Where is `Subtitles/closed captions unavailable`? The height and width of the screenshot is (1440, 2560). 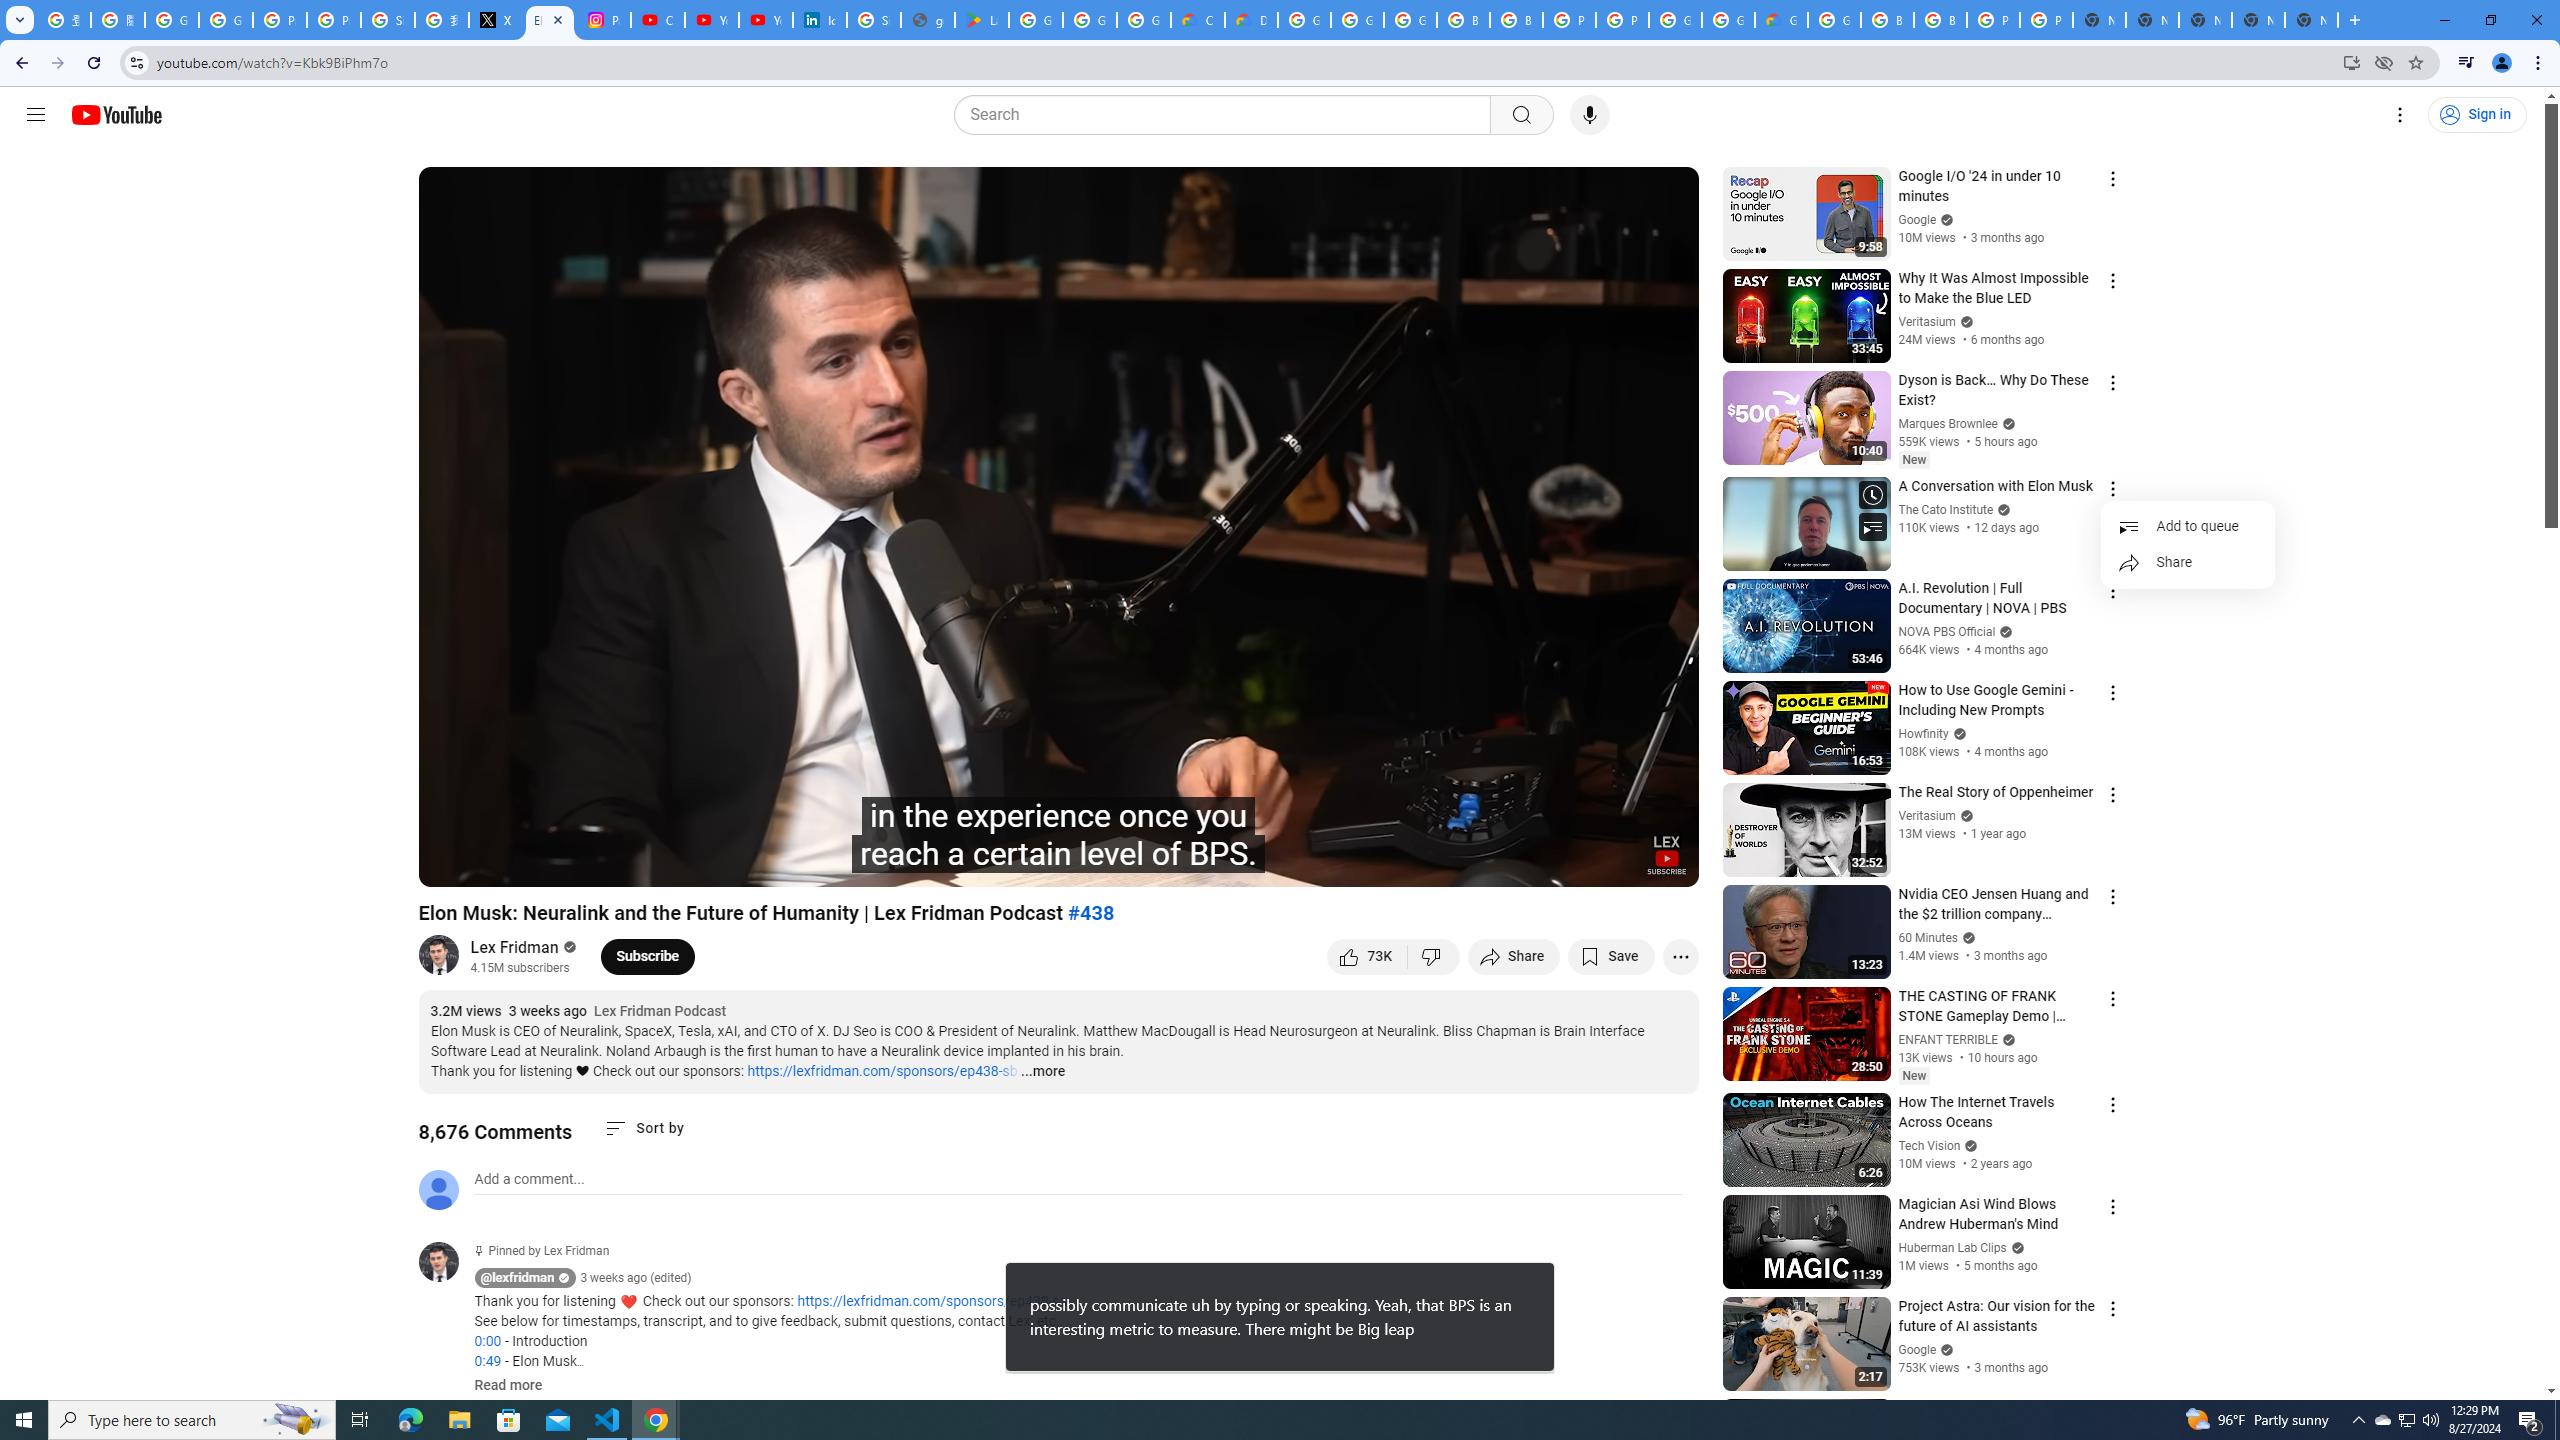
Subtitles/closed captions unavailable is located at coordinates (1470, 863).